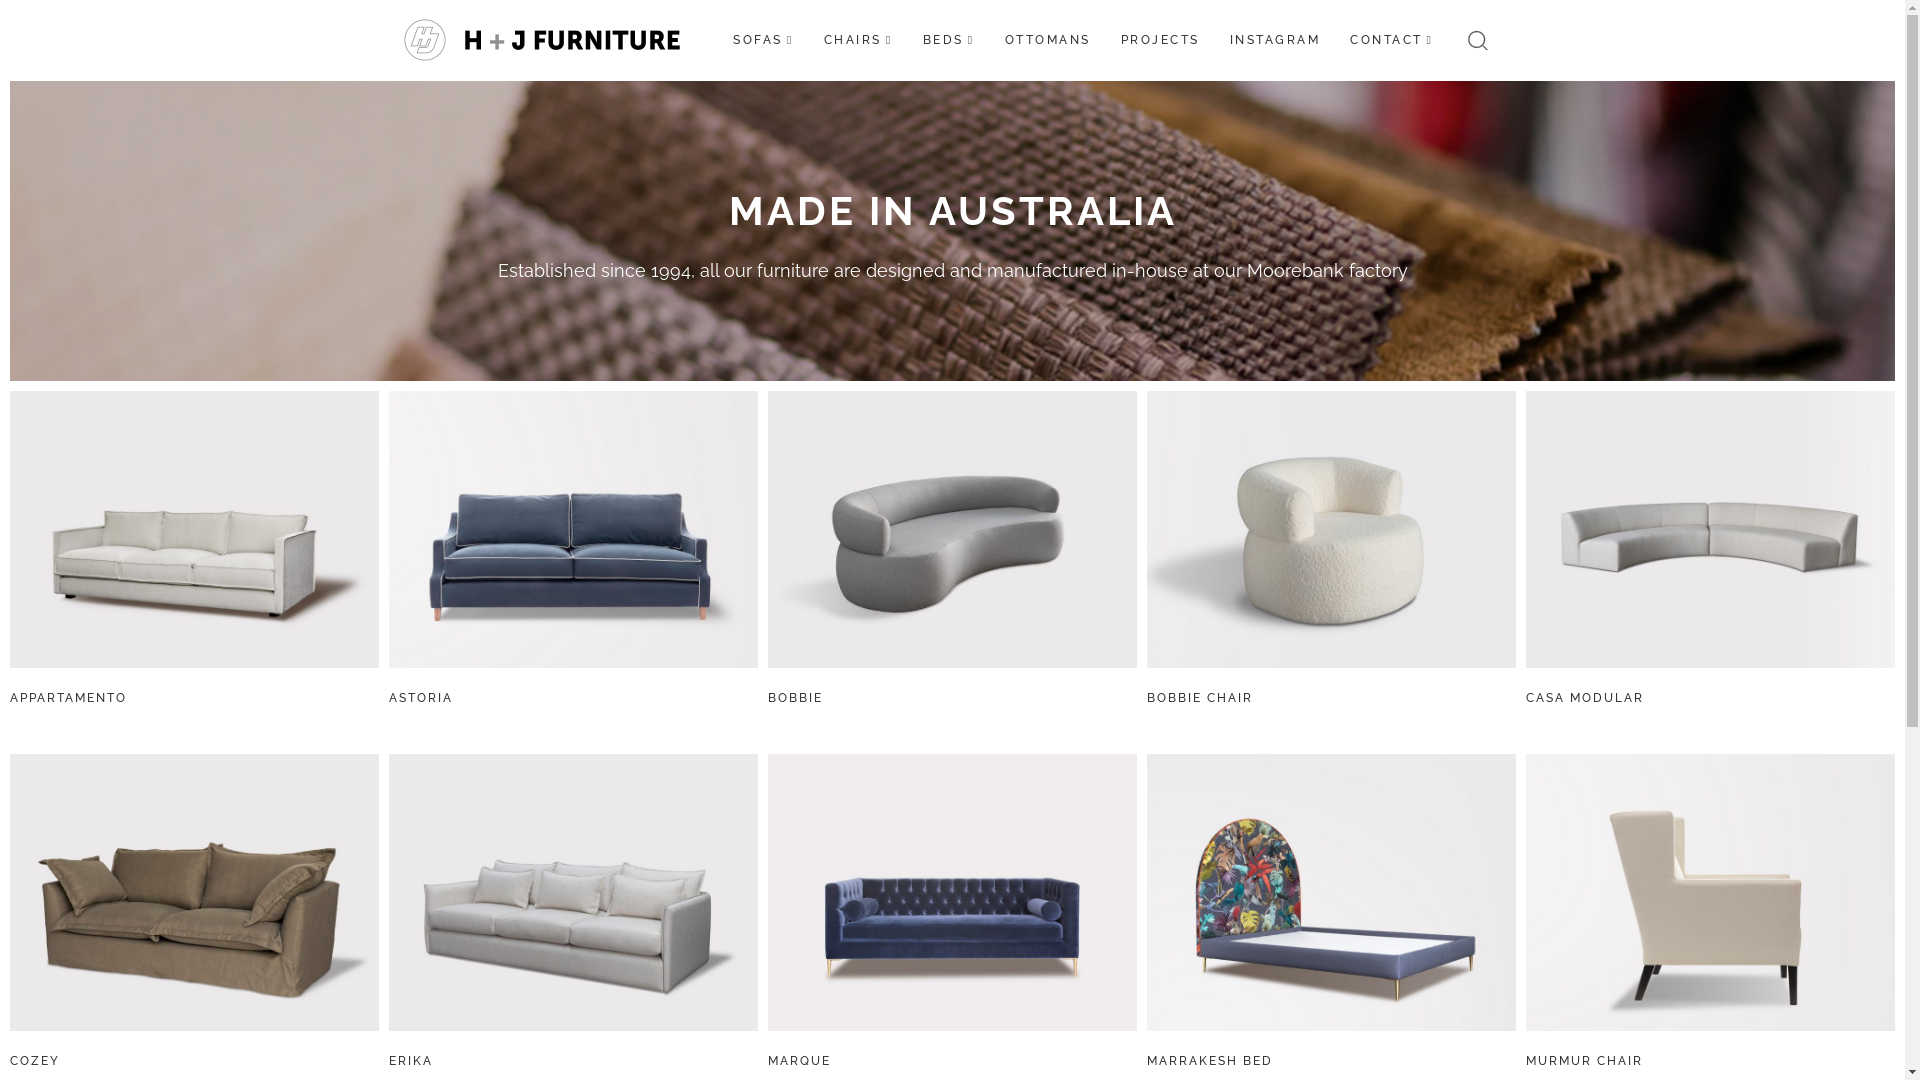 This screenshot has height=1080, width=1920. I want to click on MARQUE, so click(800, 1061).